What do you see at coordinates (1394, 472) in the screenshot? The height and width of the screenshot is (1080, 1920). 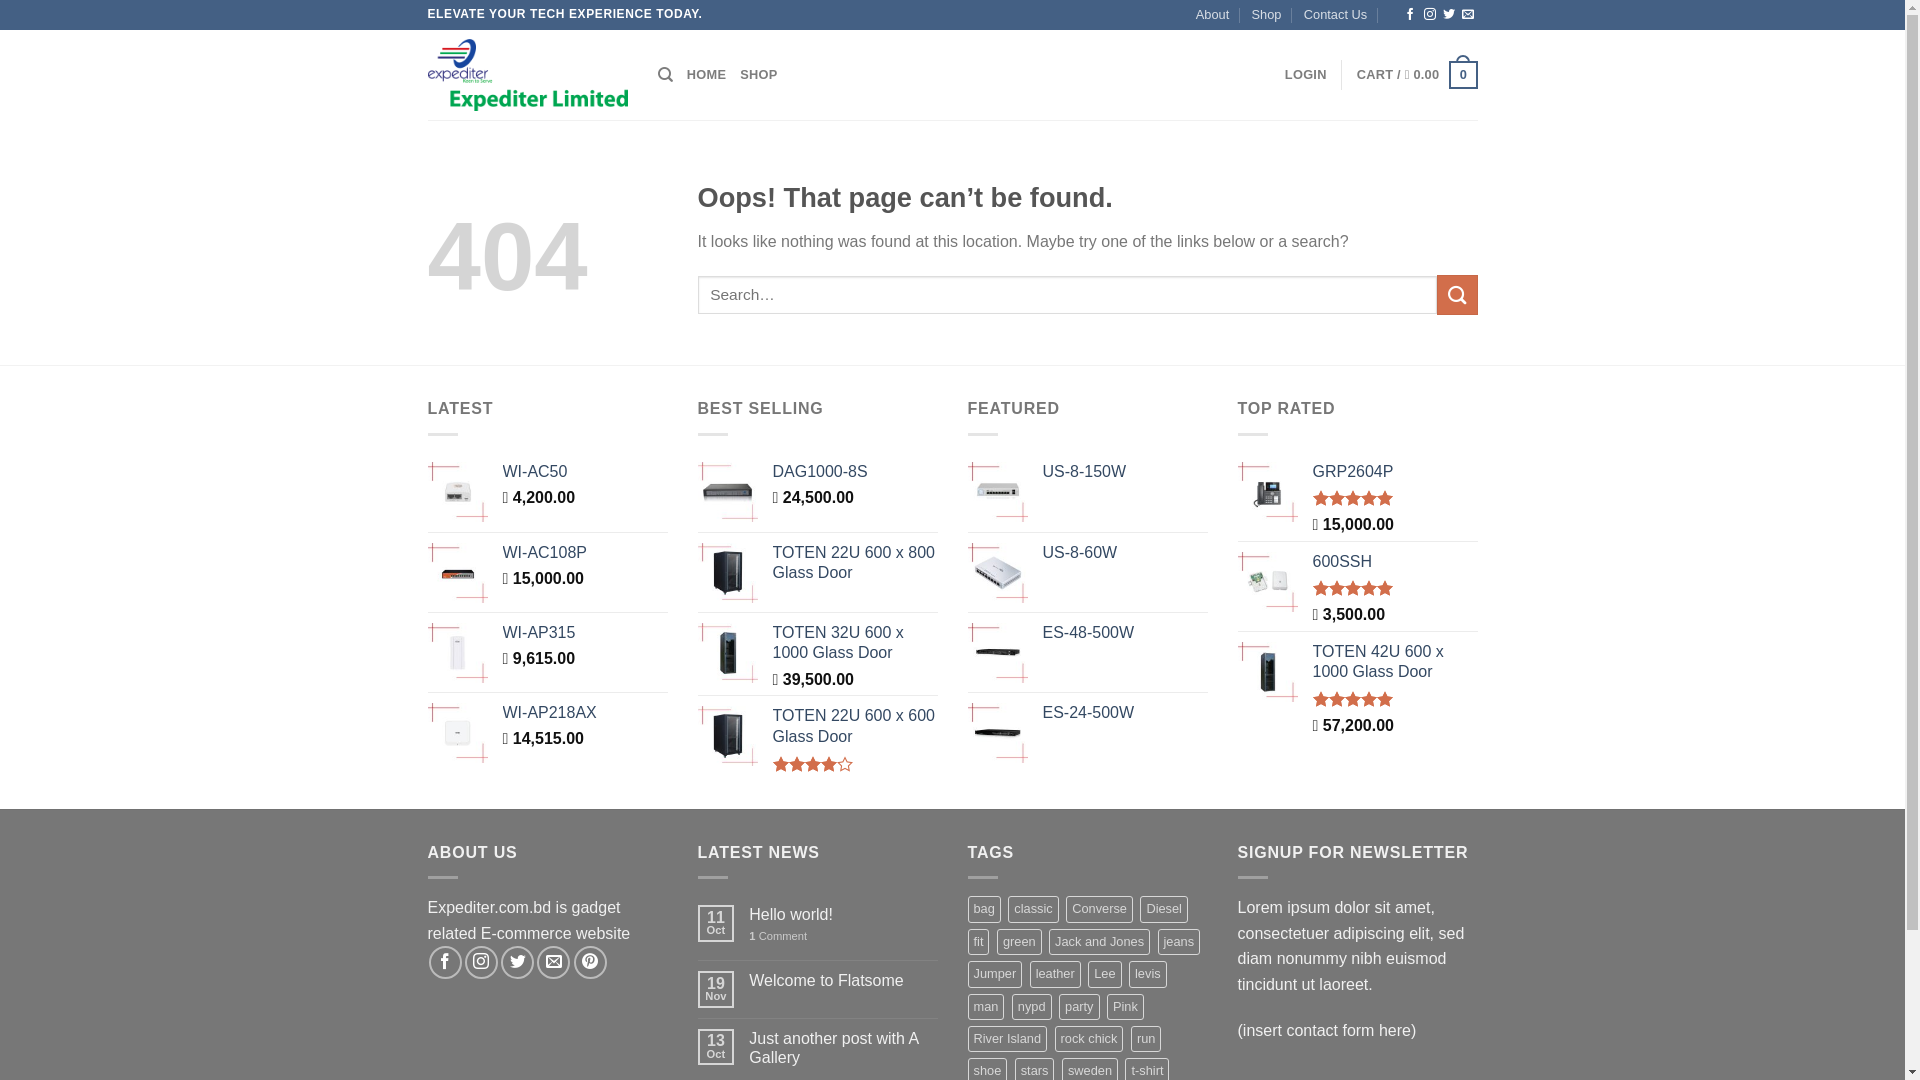 I see `GRP2604P` at bounding box center [1394, 472].